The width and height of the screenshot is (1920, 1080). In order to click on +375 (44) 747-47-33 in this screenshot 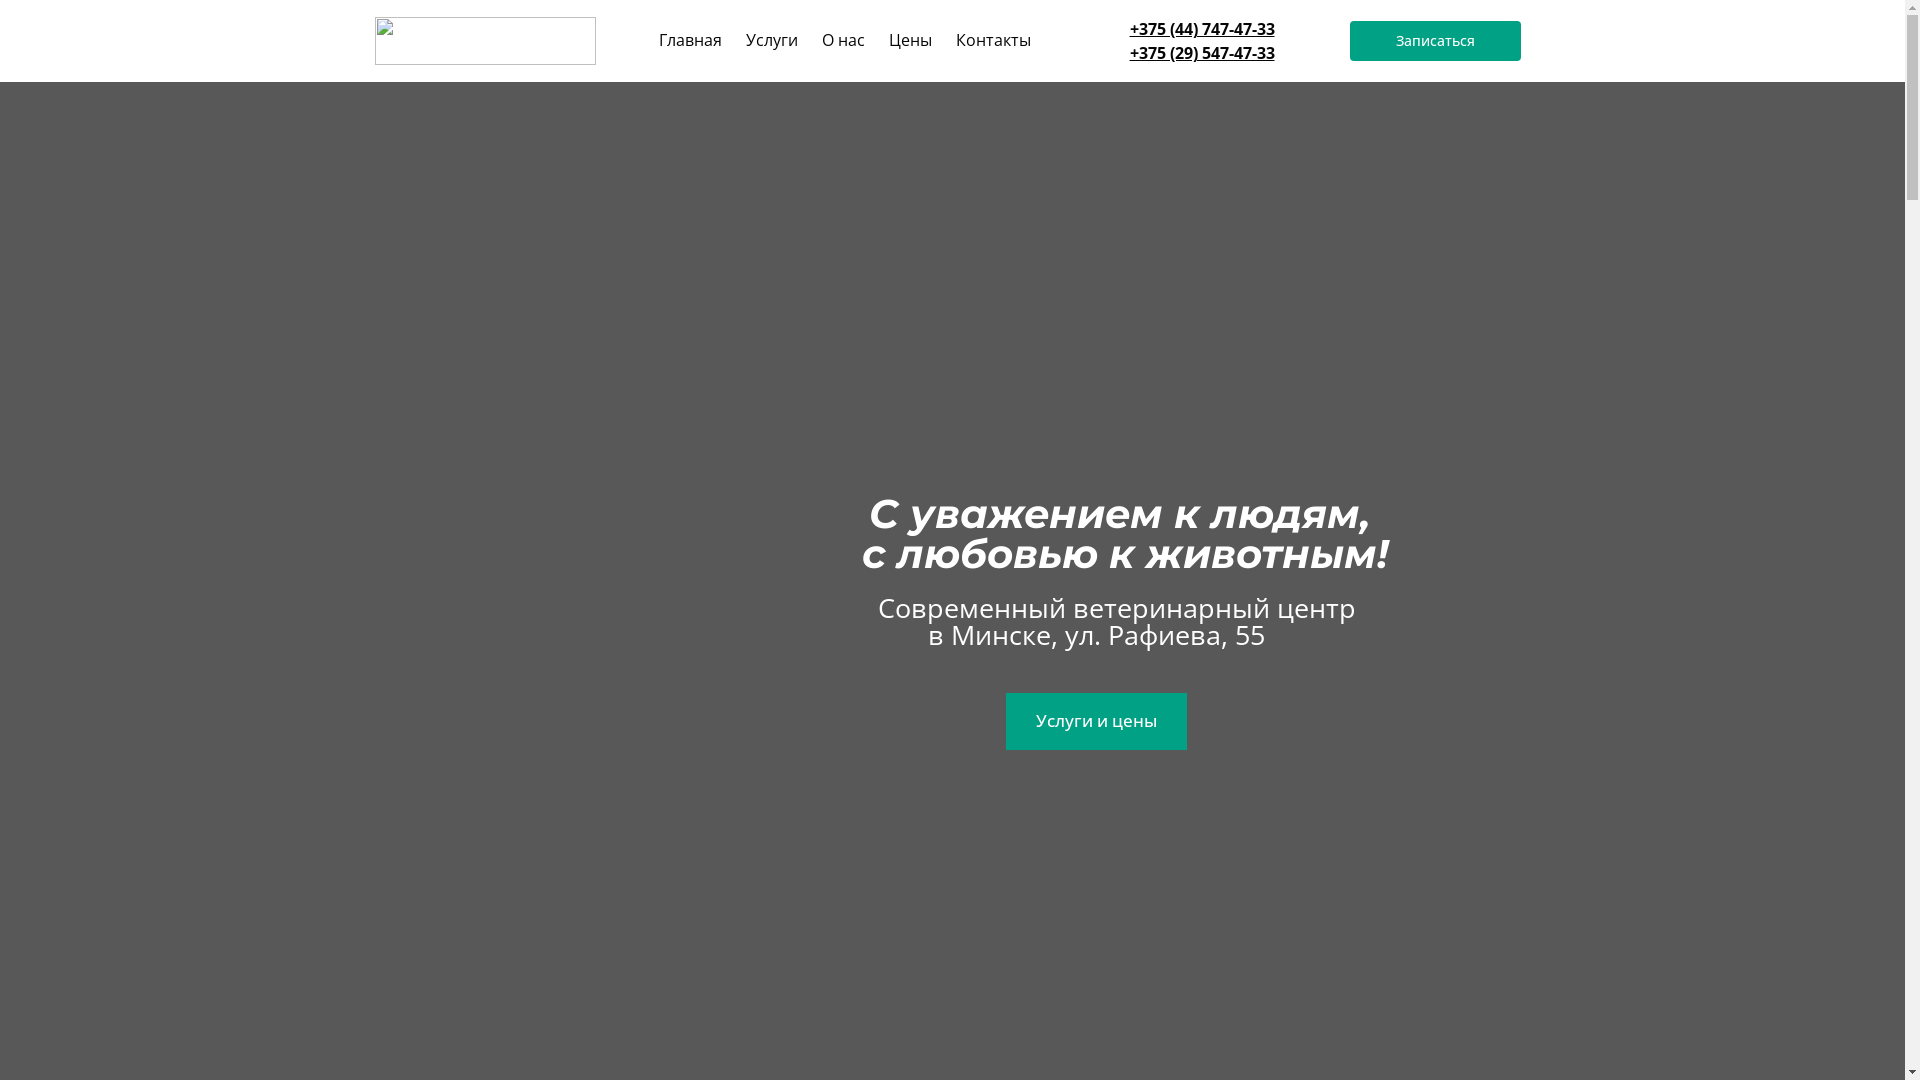, I will do `click(1202, 29)`.